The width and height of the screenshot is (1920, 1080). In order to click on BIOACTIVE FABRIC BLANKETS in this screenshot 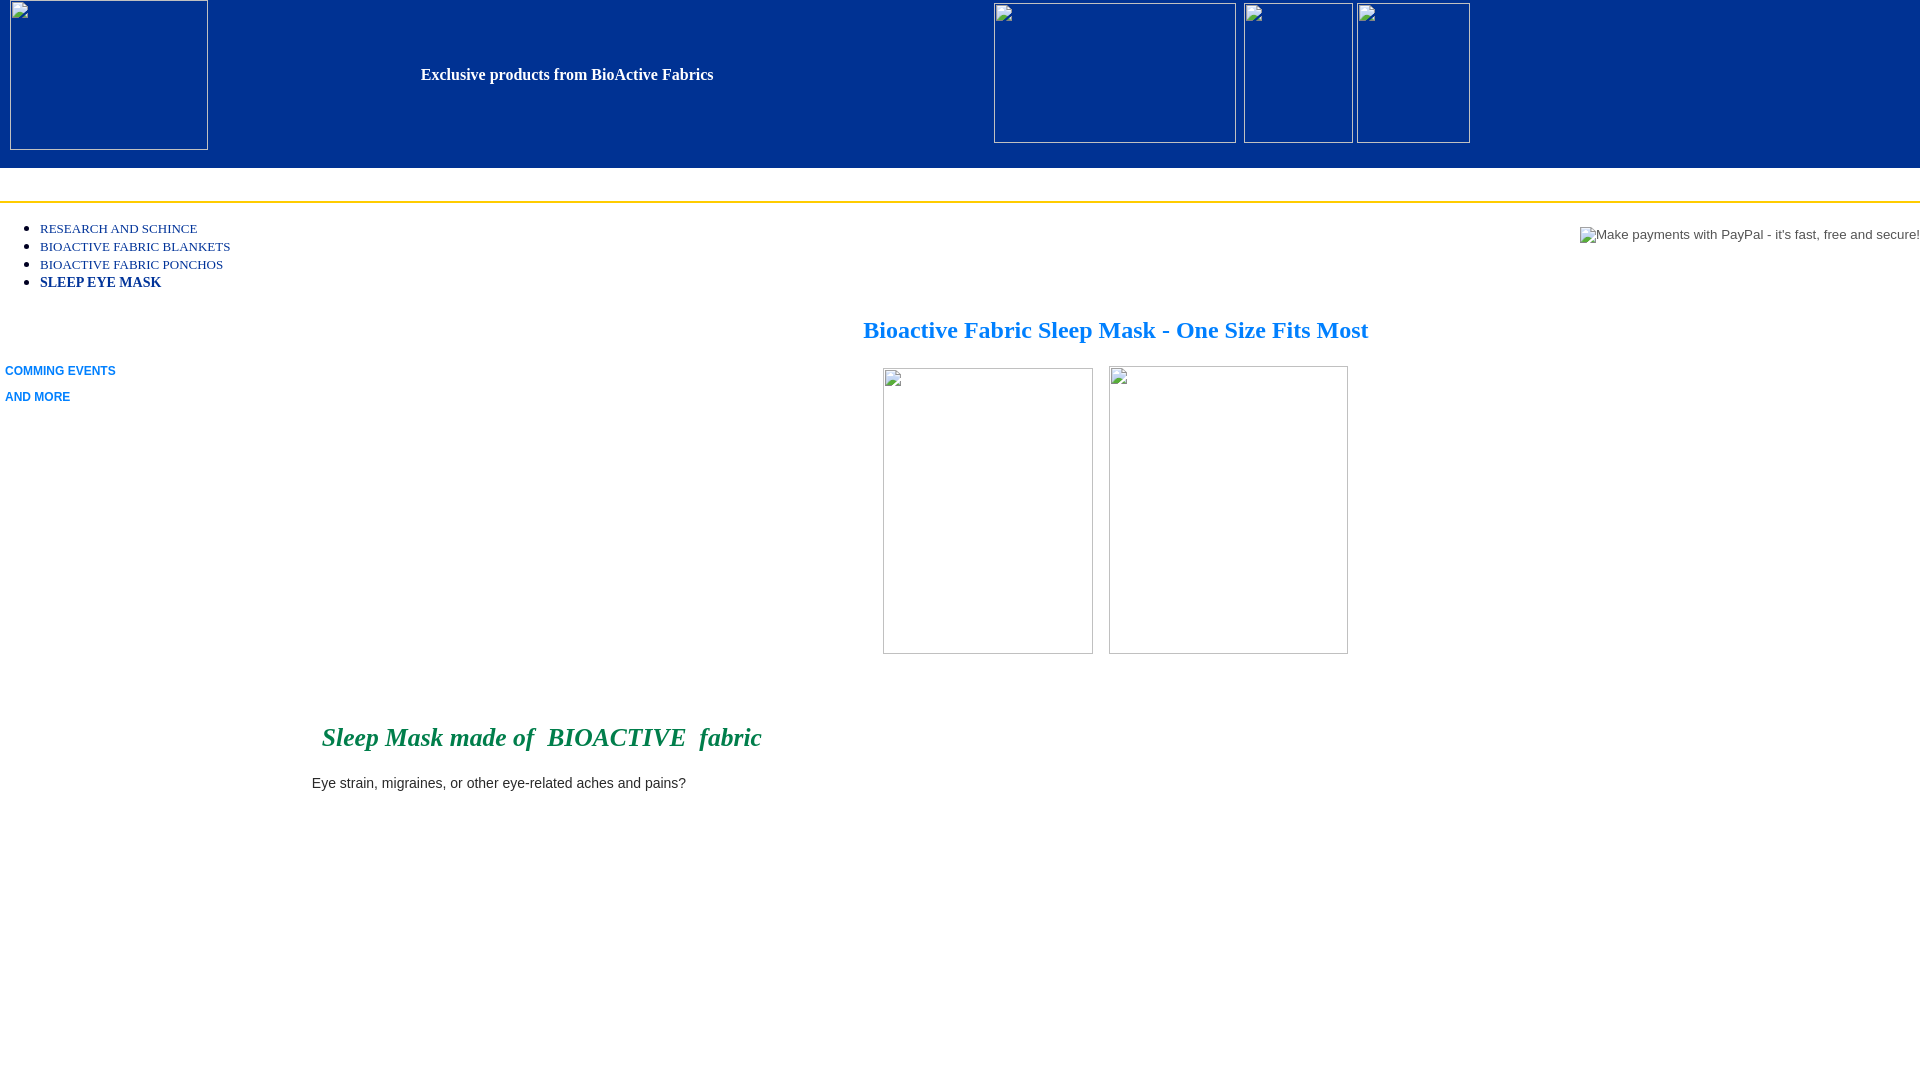, I will do `click(135, 246)`.